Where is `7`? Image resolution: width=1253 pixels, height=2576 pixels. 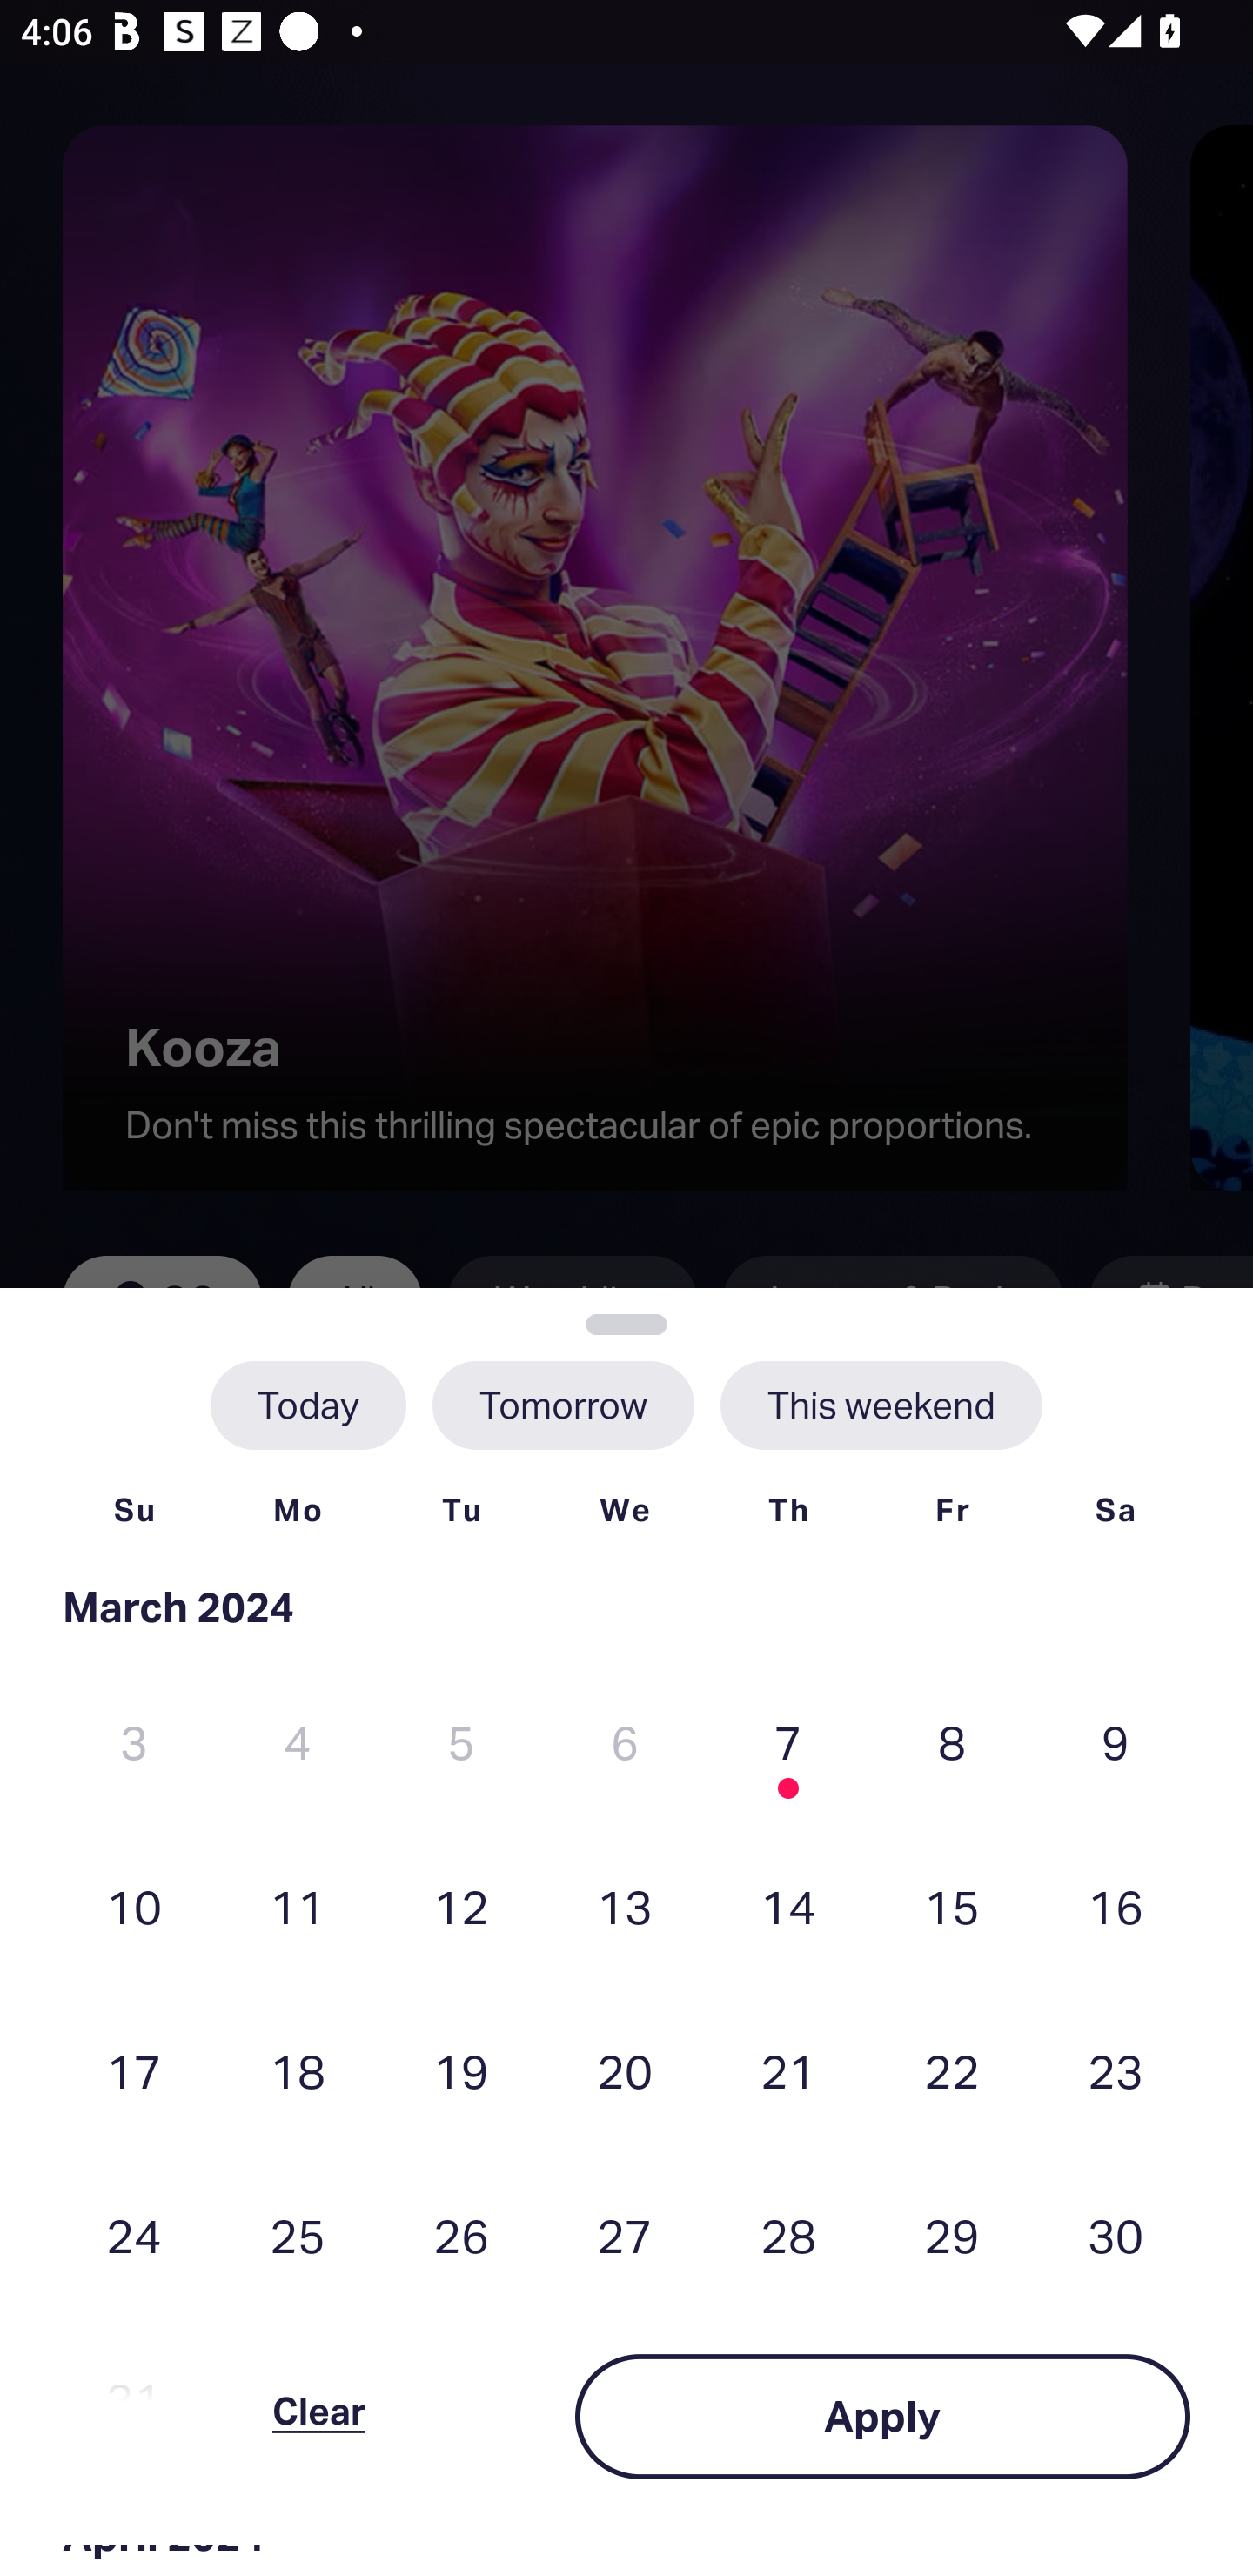 7 is located at coordinates (787, 1742).